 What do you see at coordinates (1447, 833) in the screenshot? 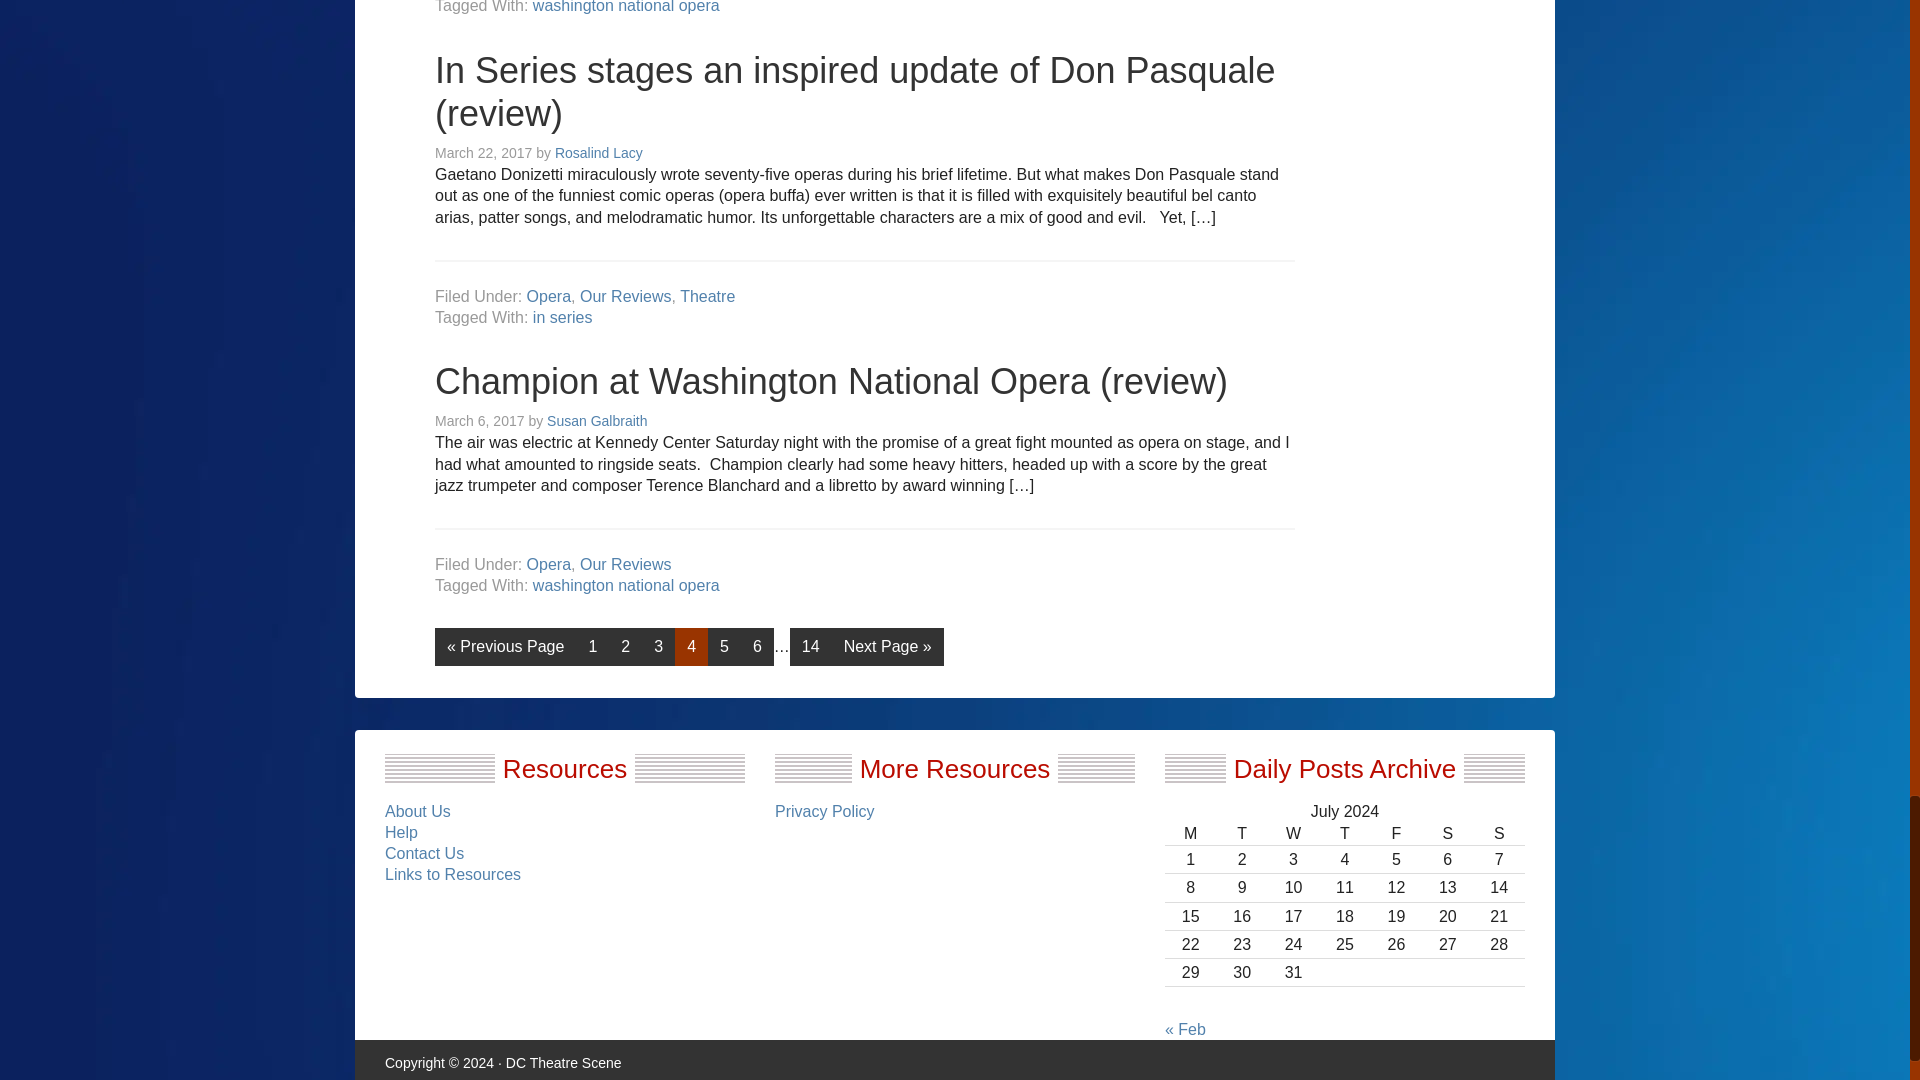
I see `Saturday` at bounding box center [1447, 833].